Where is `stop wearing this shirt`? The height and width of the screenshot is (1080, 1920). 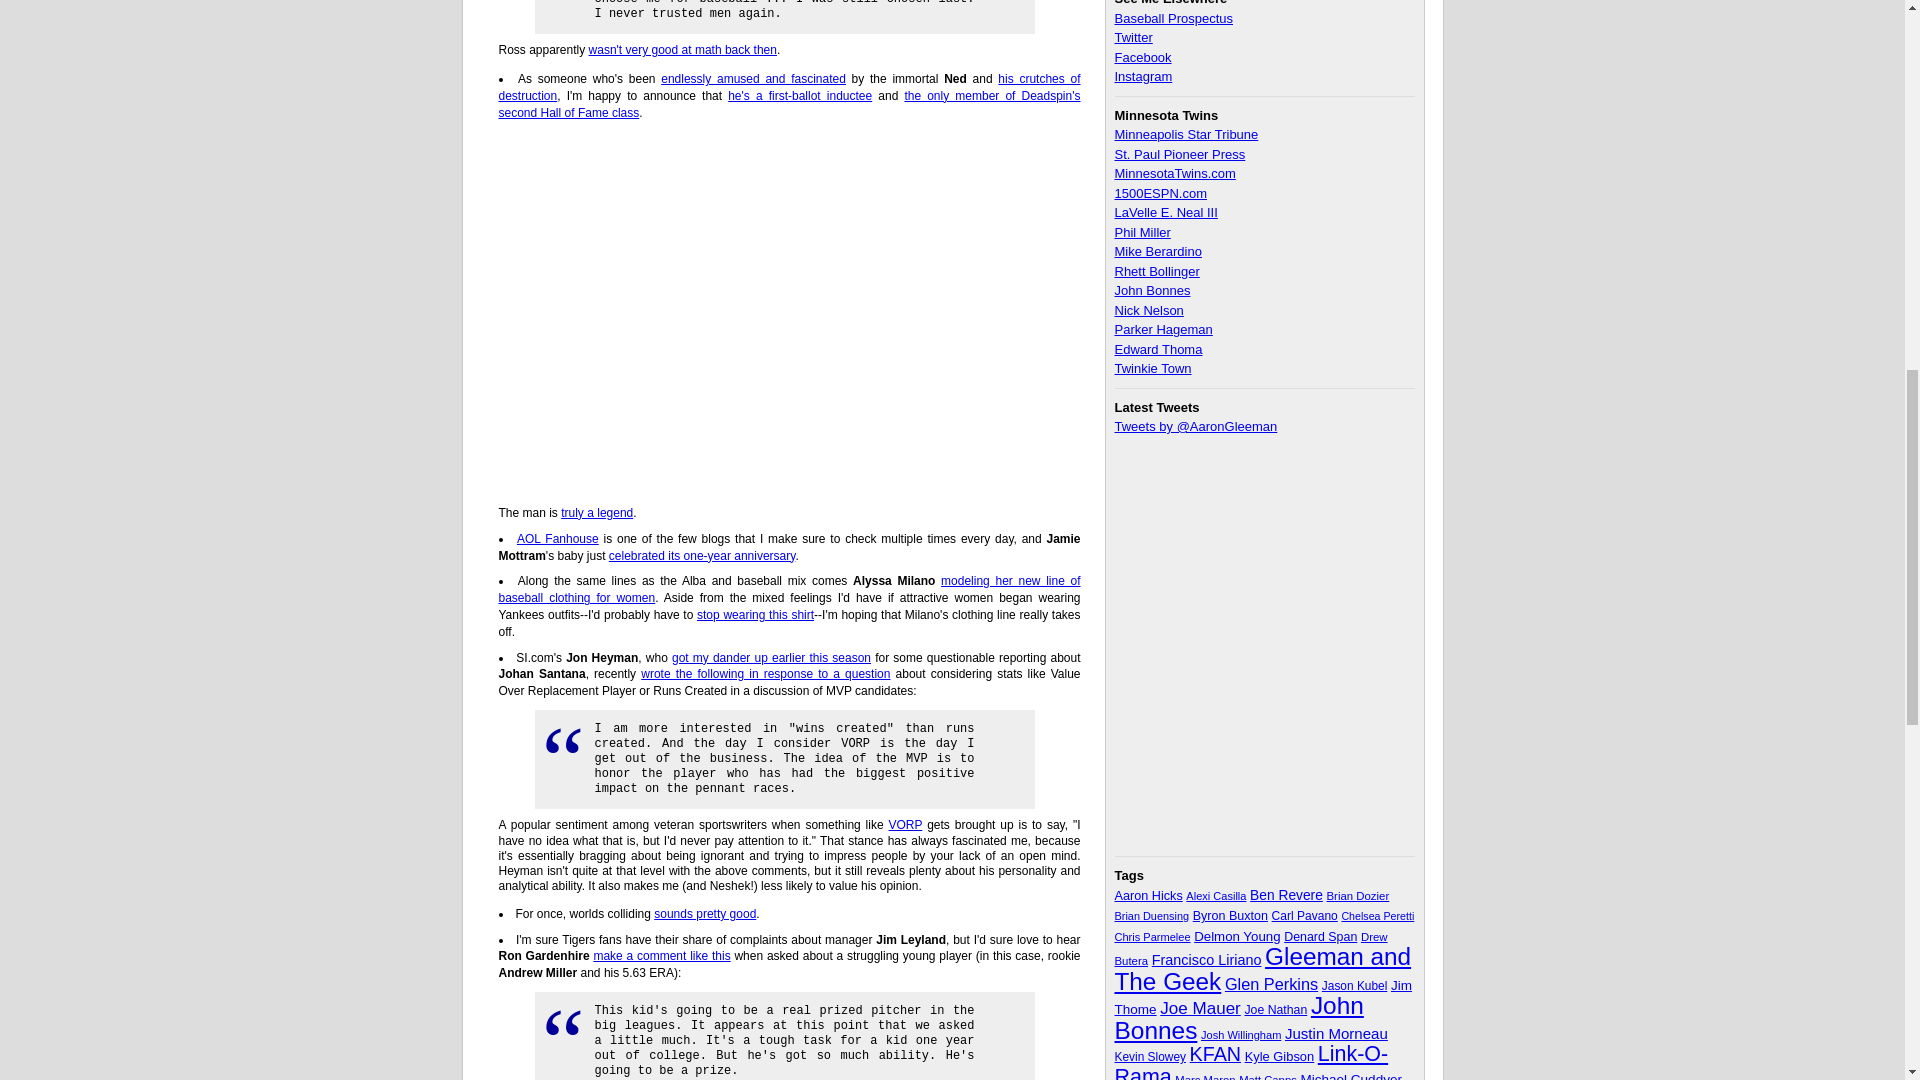 stop wearing this shirt is located at coordinates (755, 615).